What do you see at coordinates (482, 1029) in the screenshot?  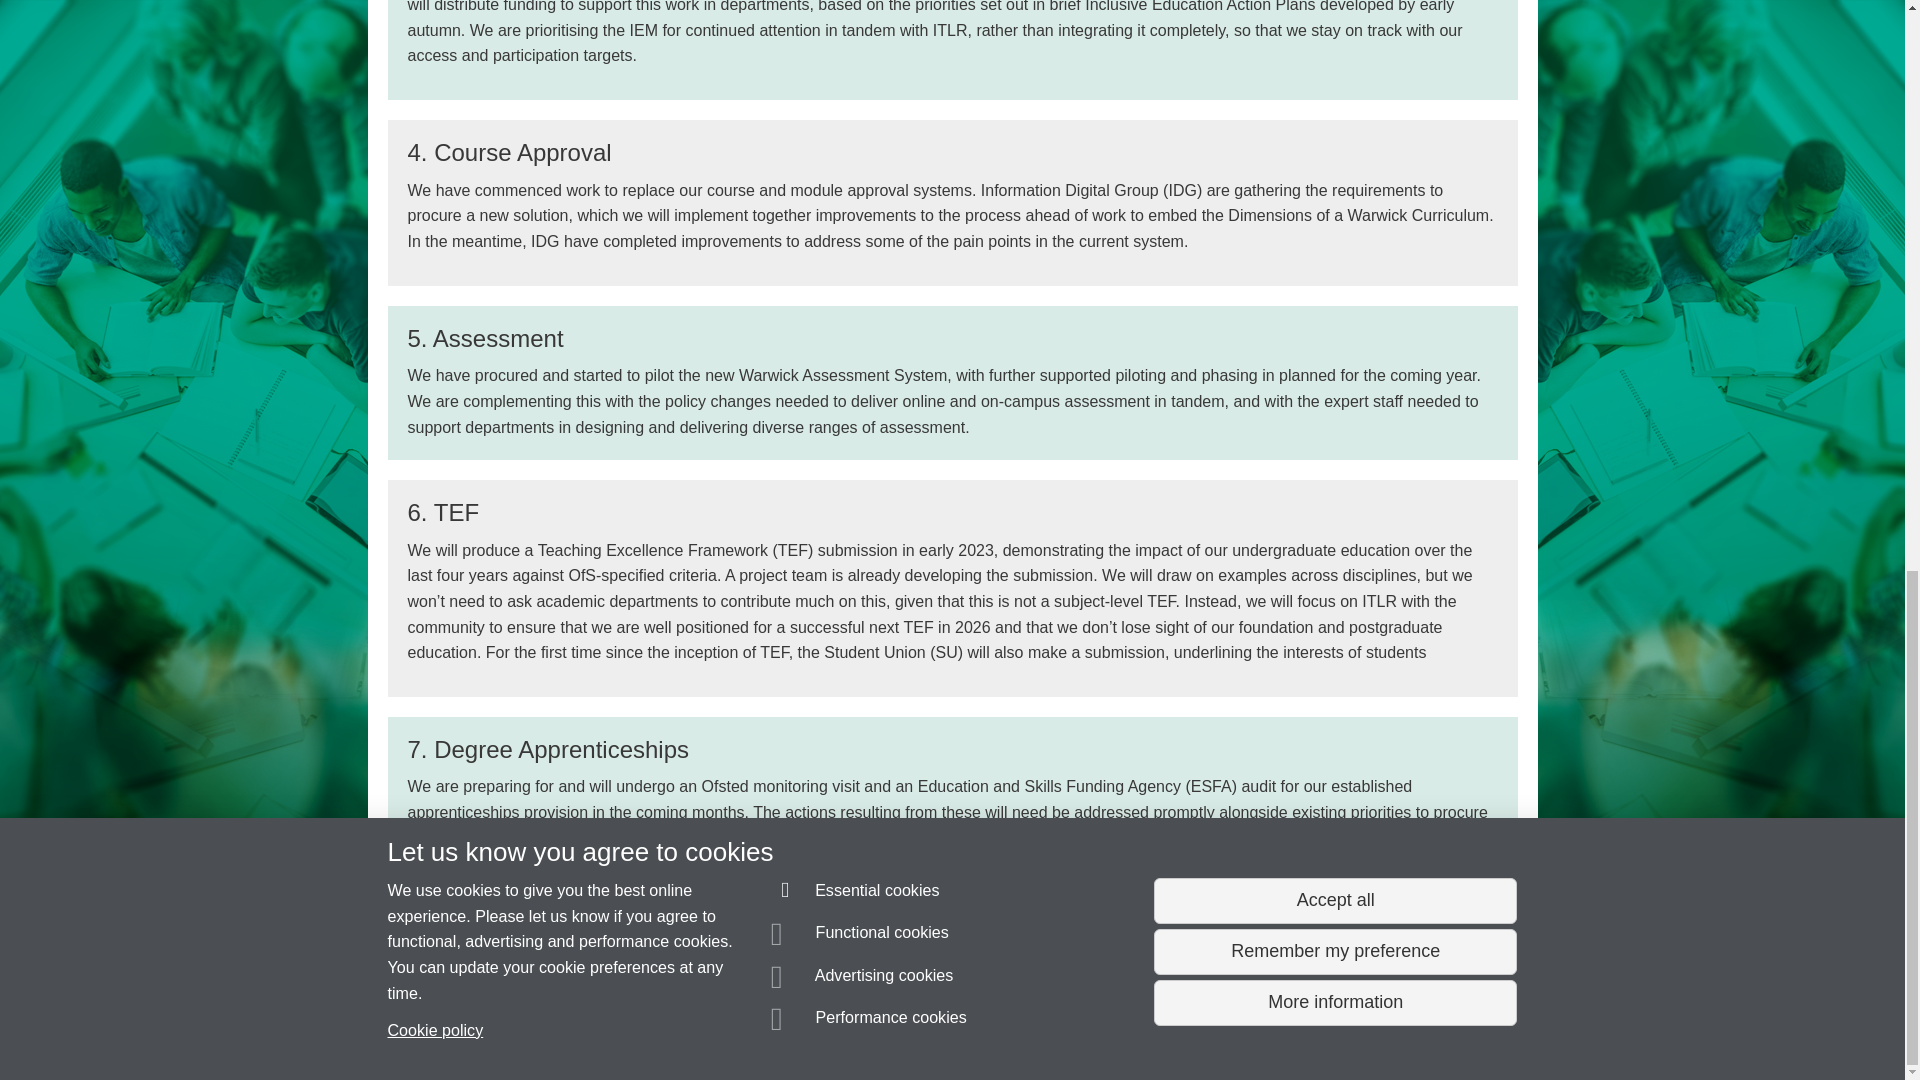 I see `More information about SiteBuilder` at bounding box center [482, 1029].